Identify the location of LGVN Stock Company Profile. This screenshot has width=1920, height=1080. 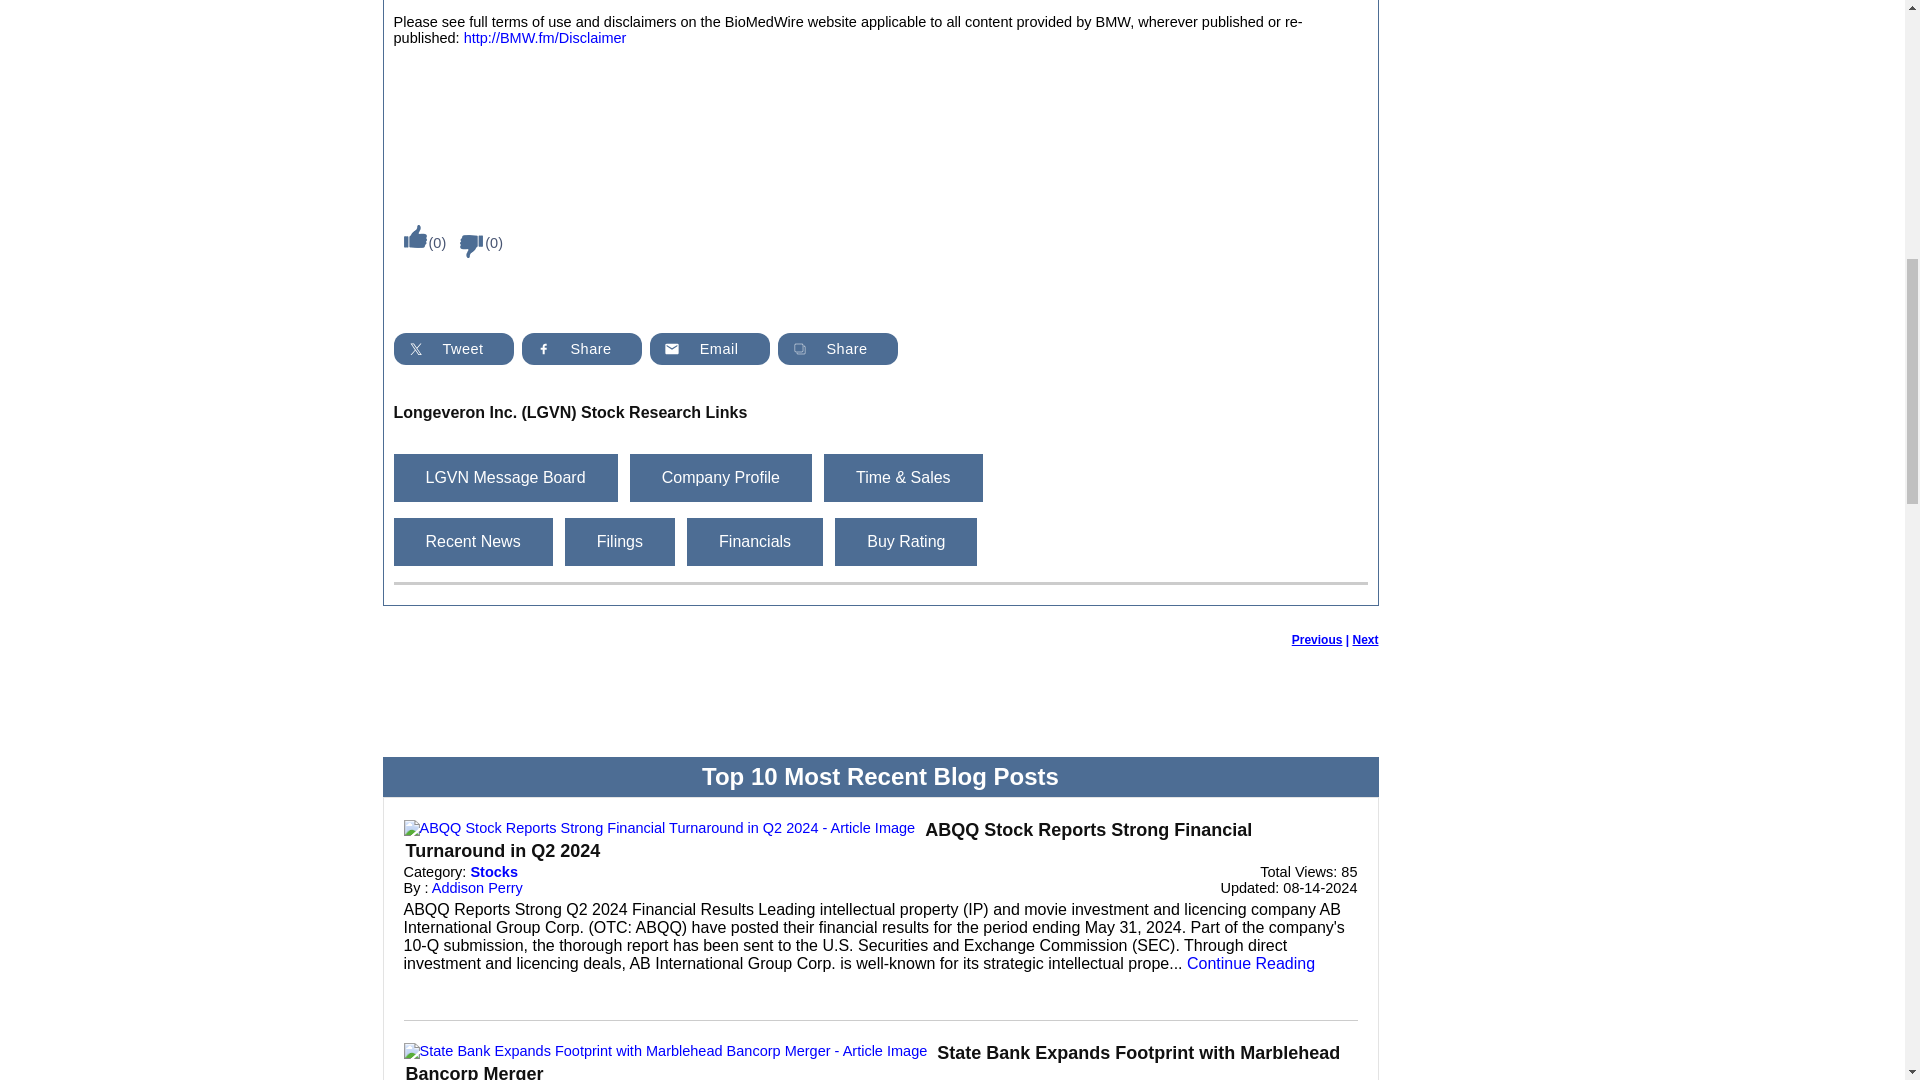
(720, 478).